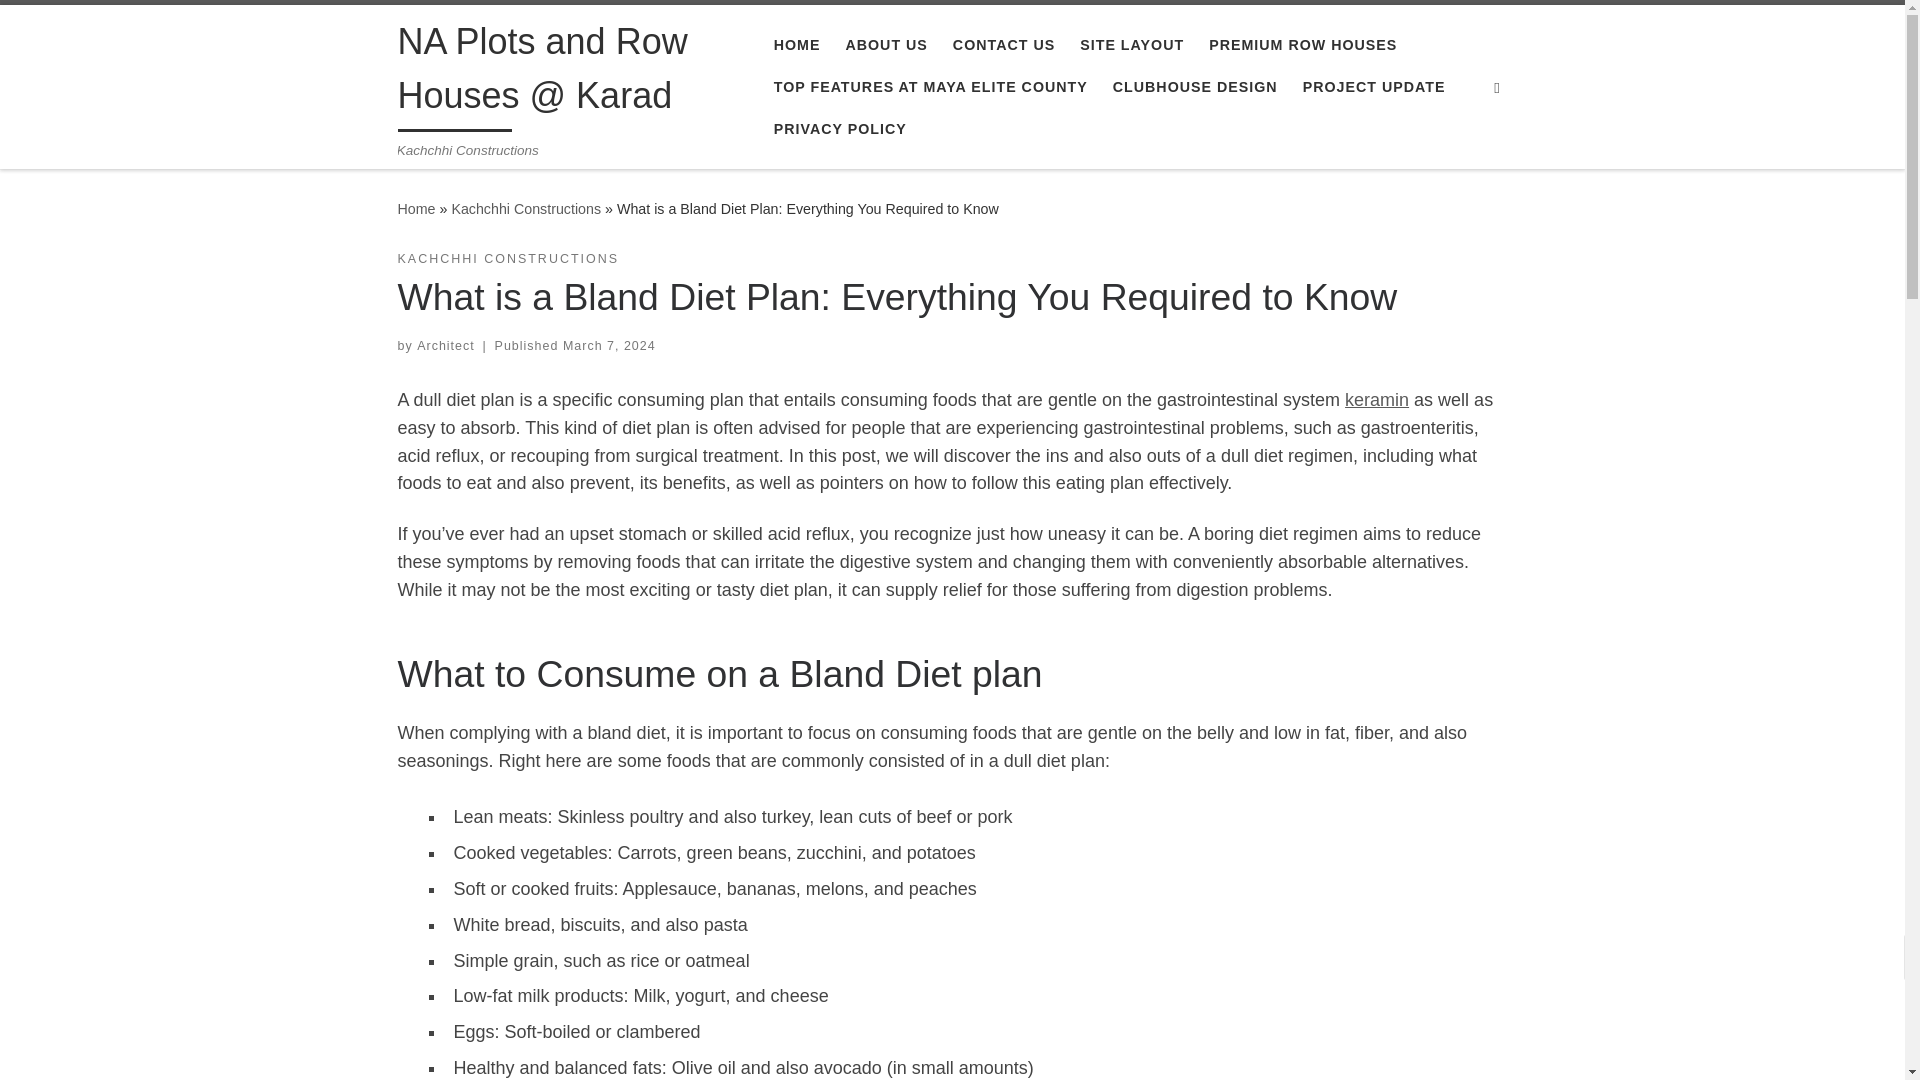 The width and height of the screenshot is (1920, 1080). I want to click on Kachchhi Constructions, so click(526, 208).